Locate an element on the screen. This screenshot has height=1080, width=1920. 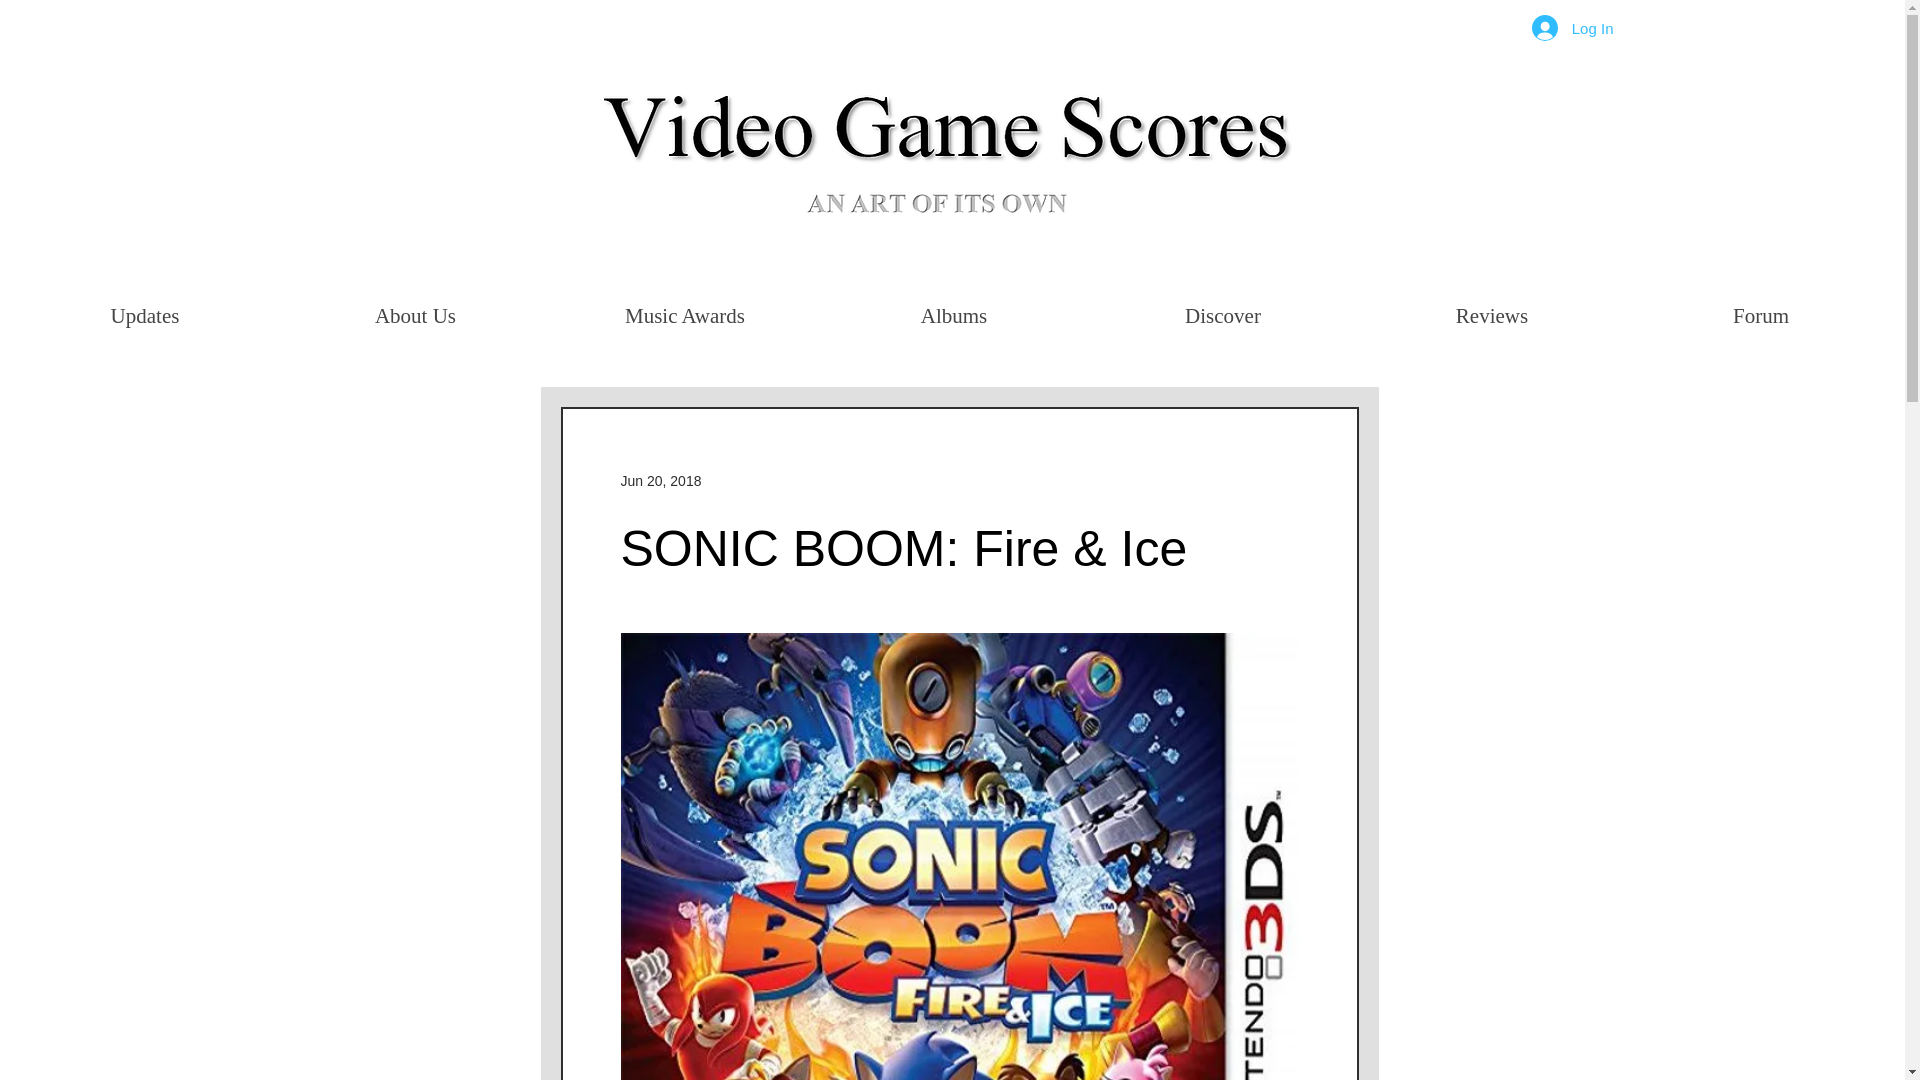
Log In is located at coordinates (1573, 28).